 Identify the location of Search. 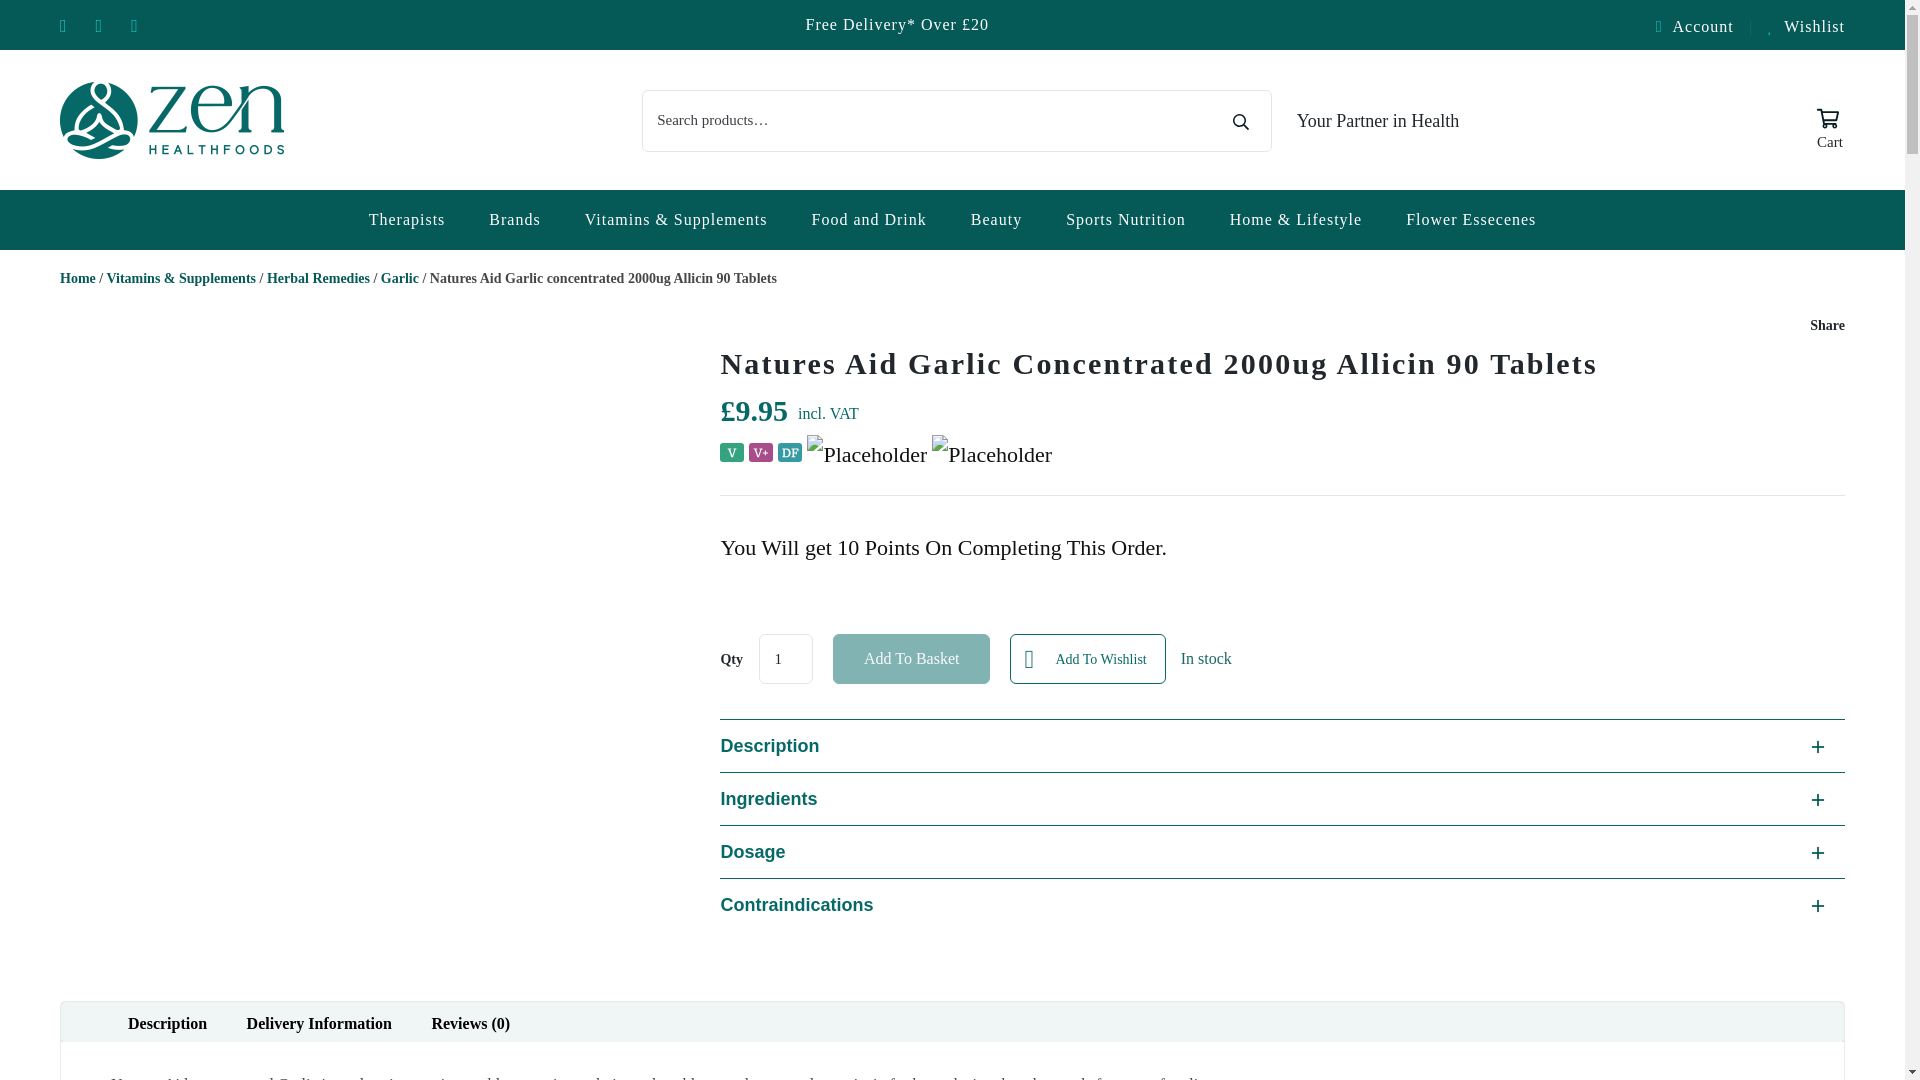
(1240, 124).